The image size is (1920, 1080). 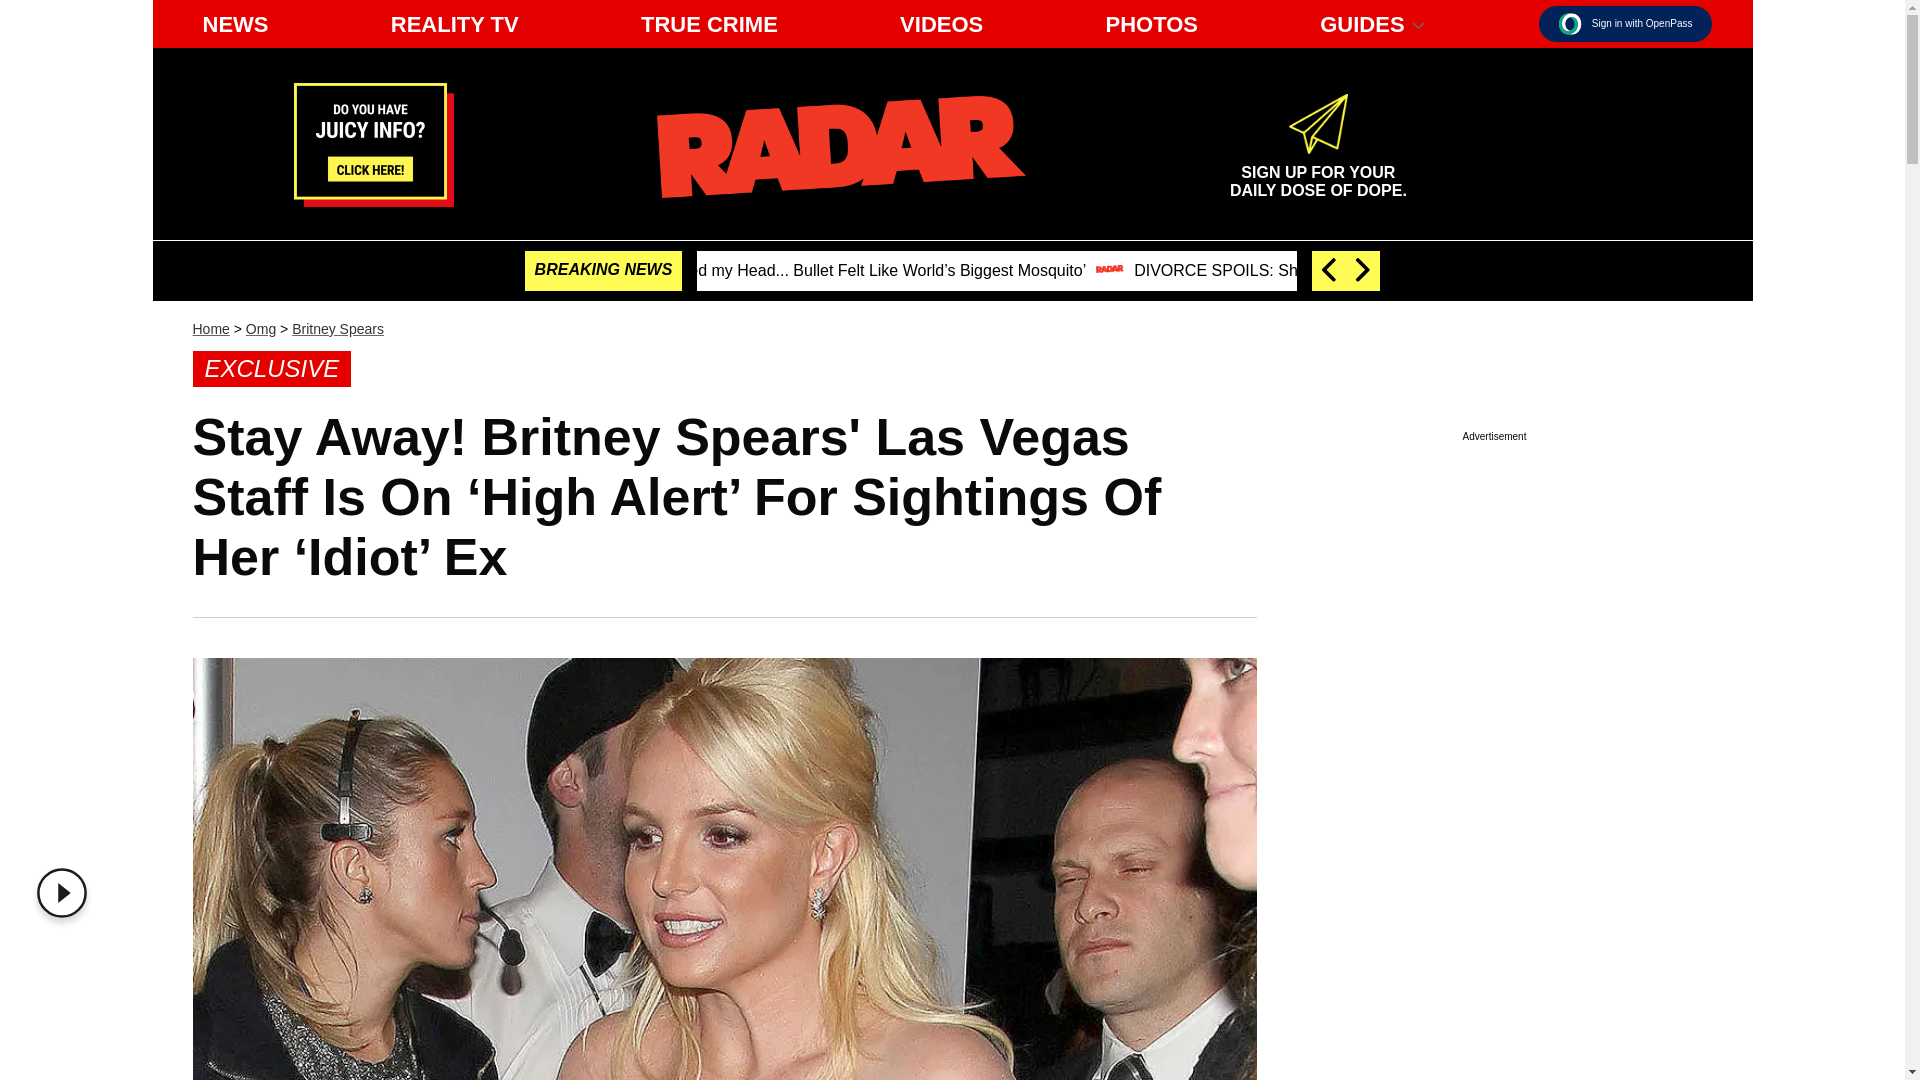 I want to click on PHOTOS, so click(x=235, y=24).